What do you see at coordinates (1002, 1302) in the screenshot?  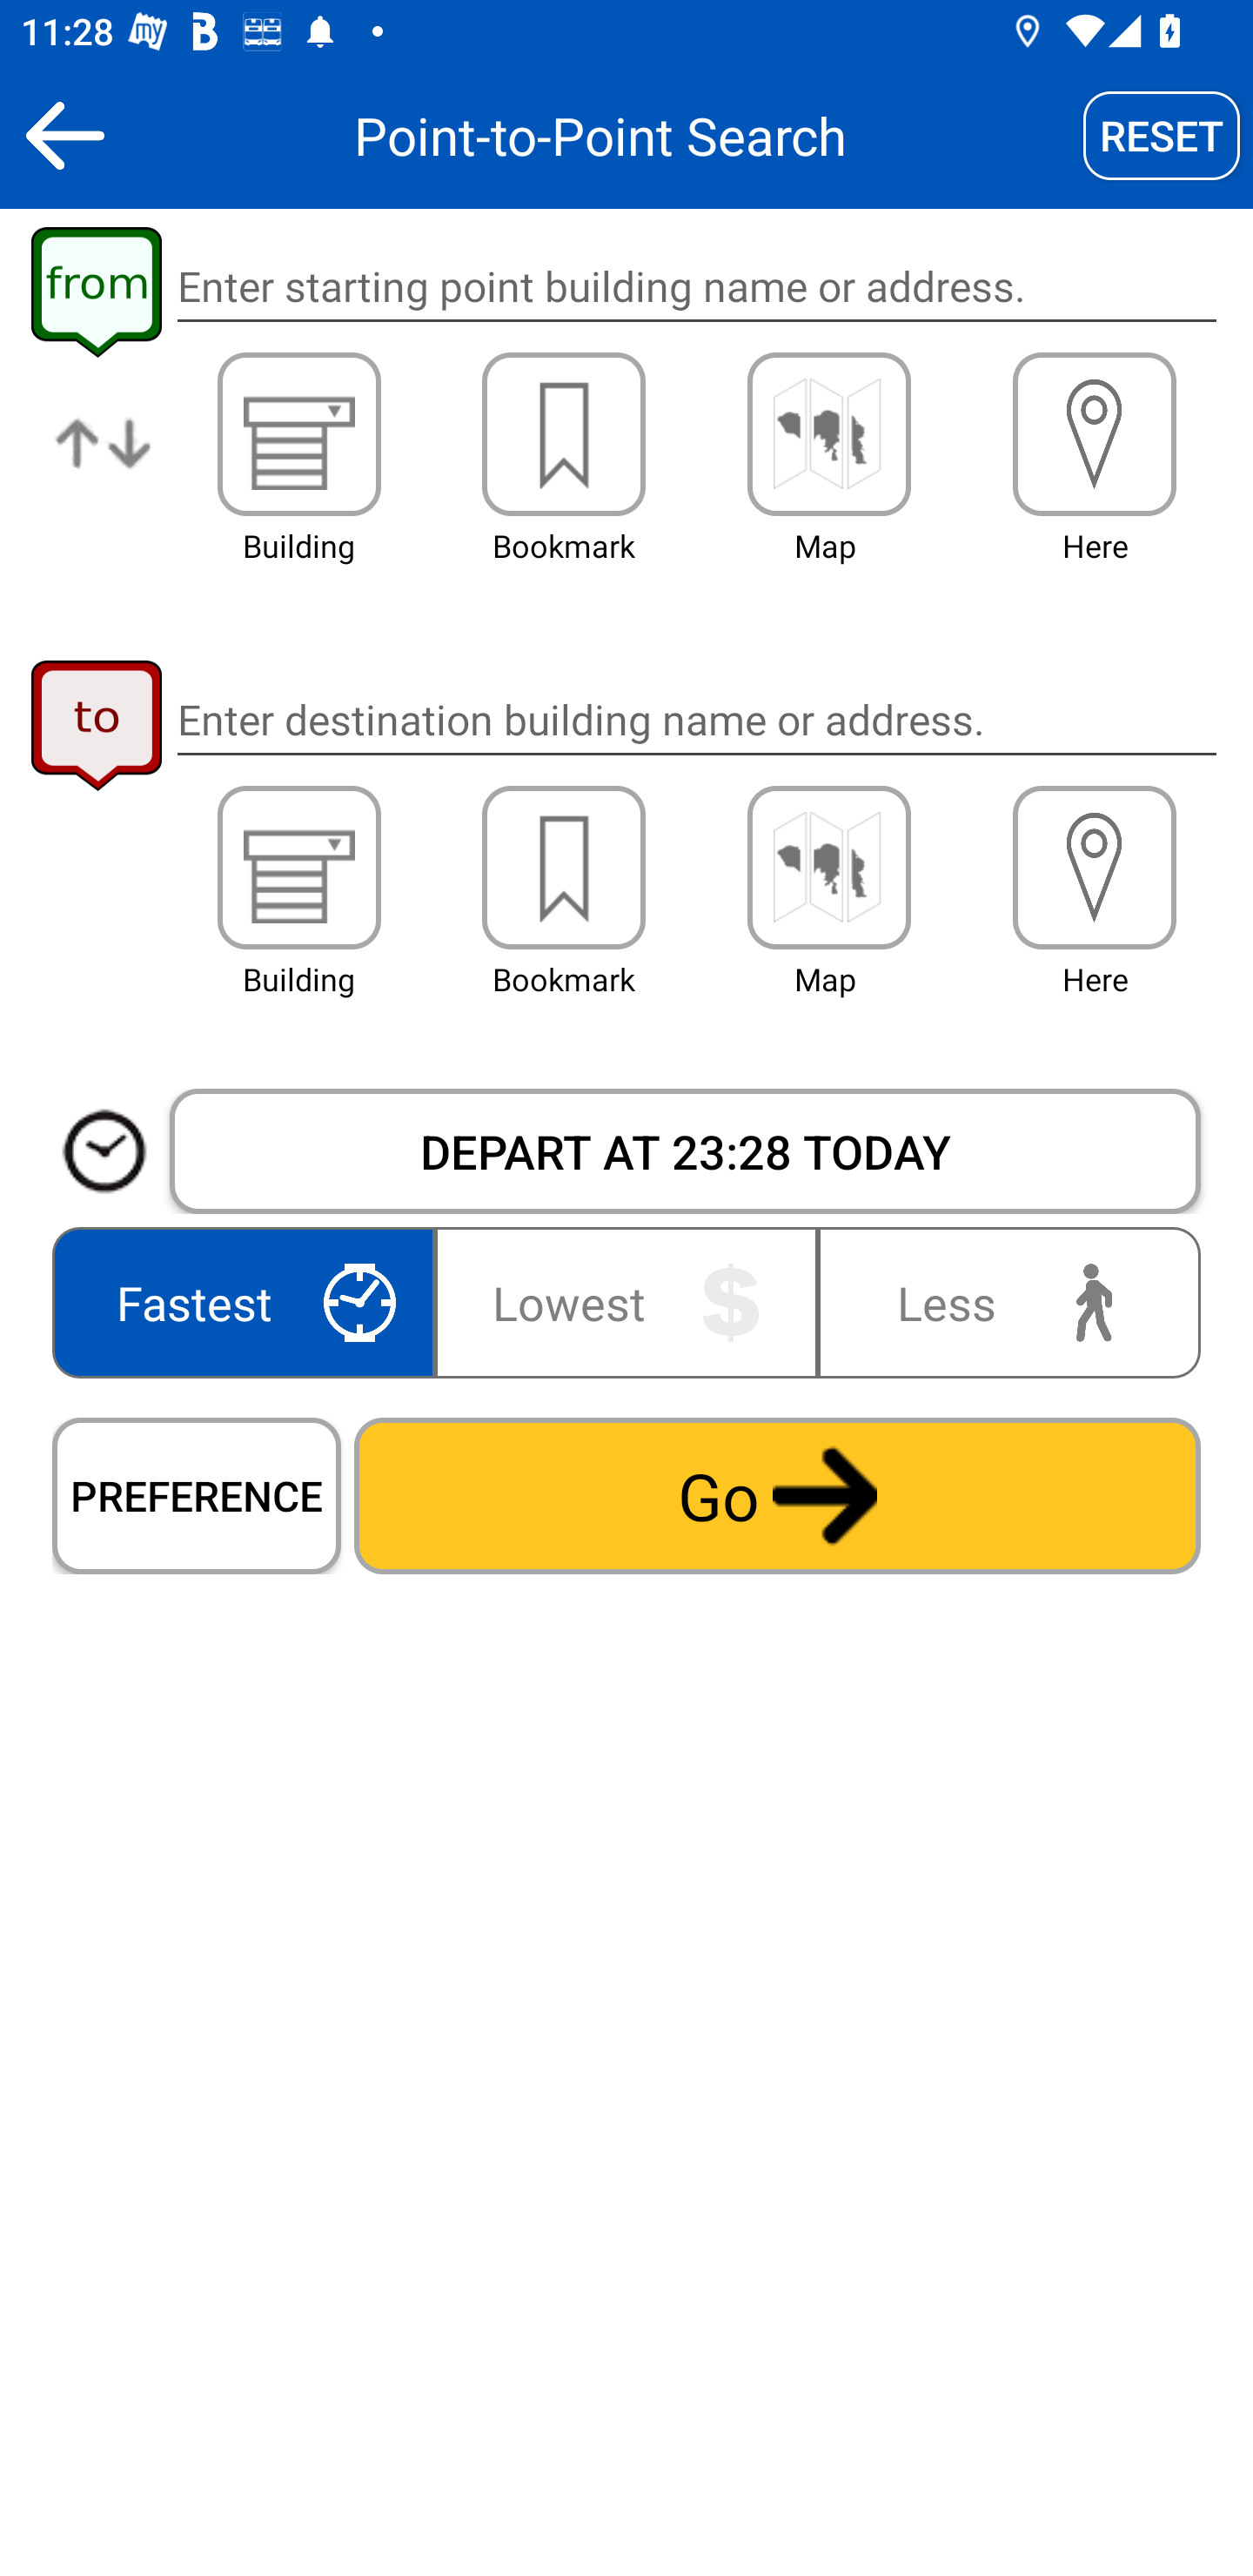 I see `Less` at bounding box center [1002, 1302].